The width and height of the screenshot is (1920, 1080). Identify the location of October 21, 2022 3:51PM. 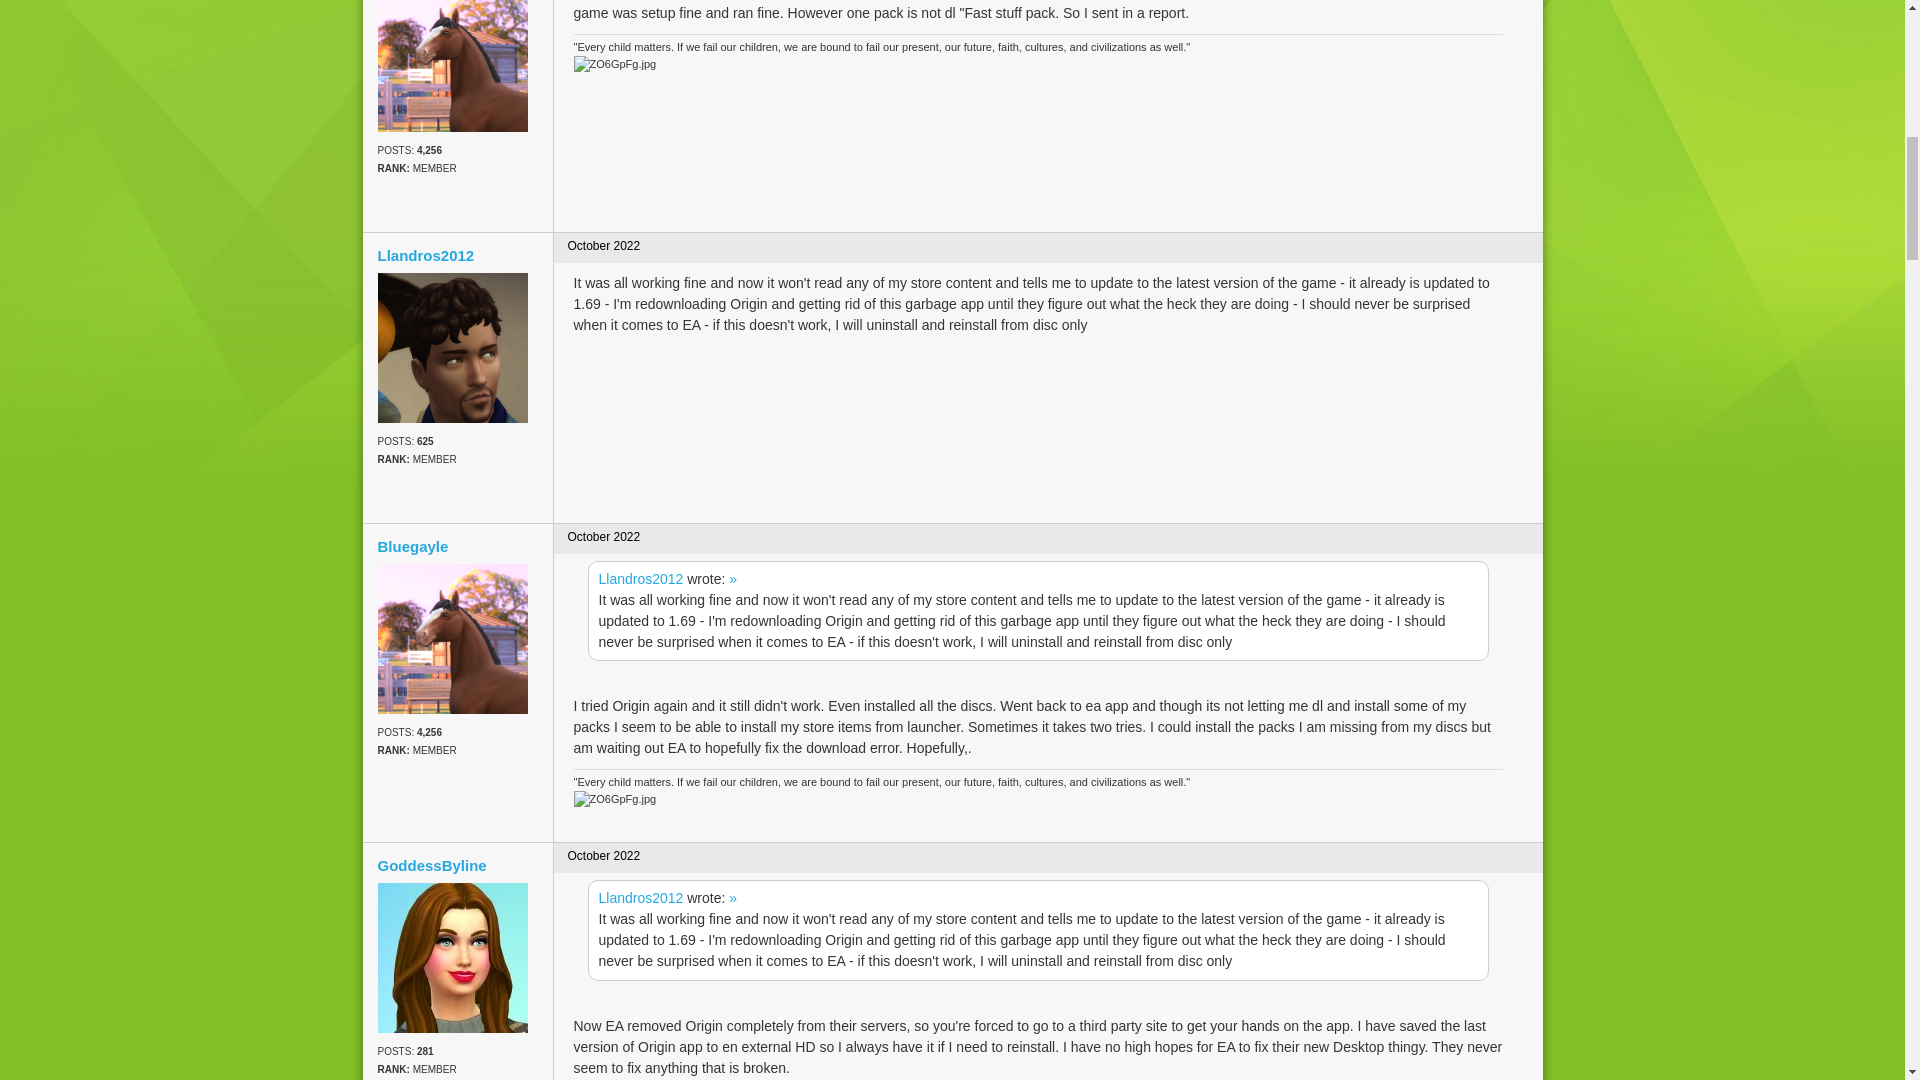
(604, 245).